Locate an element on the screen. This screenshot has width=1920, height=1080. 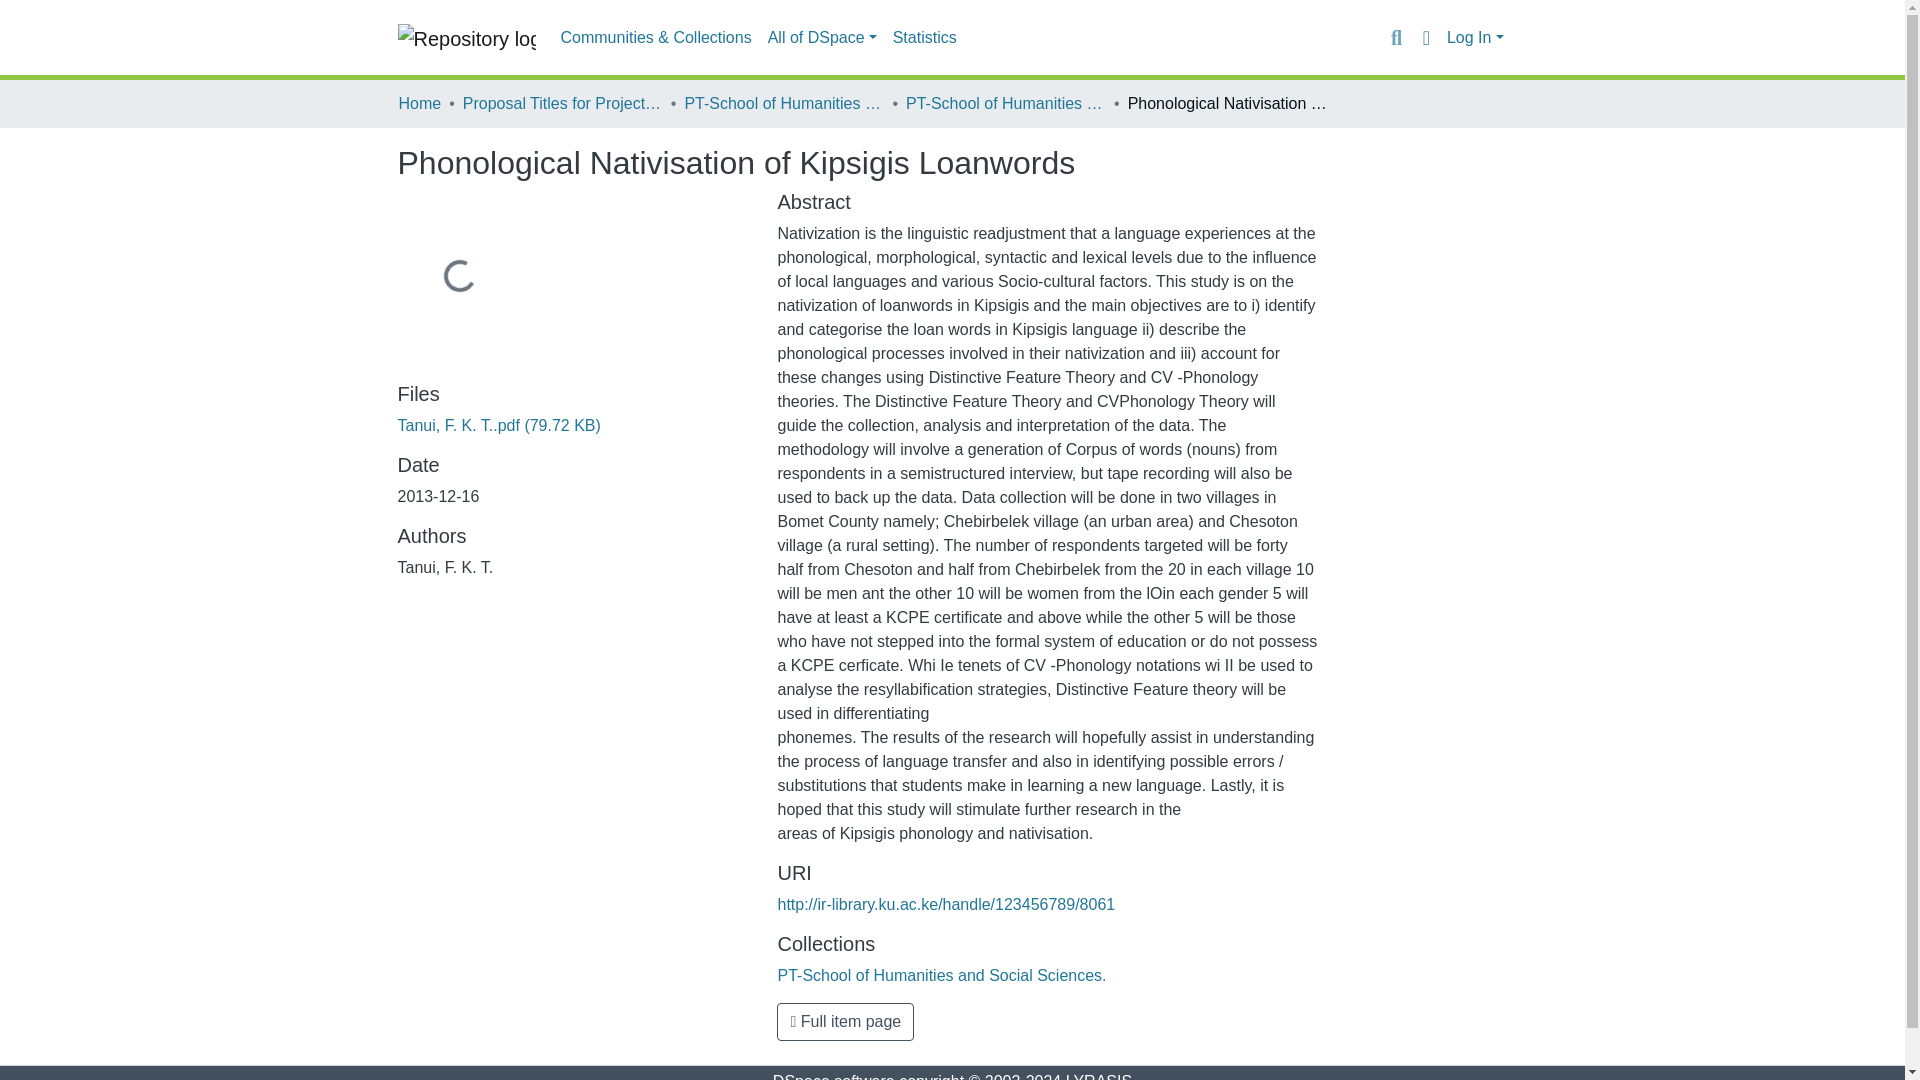
Search is located at coordinates (1396, 37).